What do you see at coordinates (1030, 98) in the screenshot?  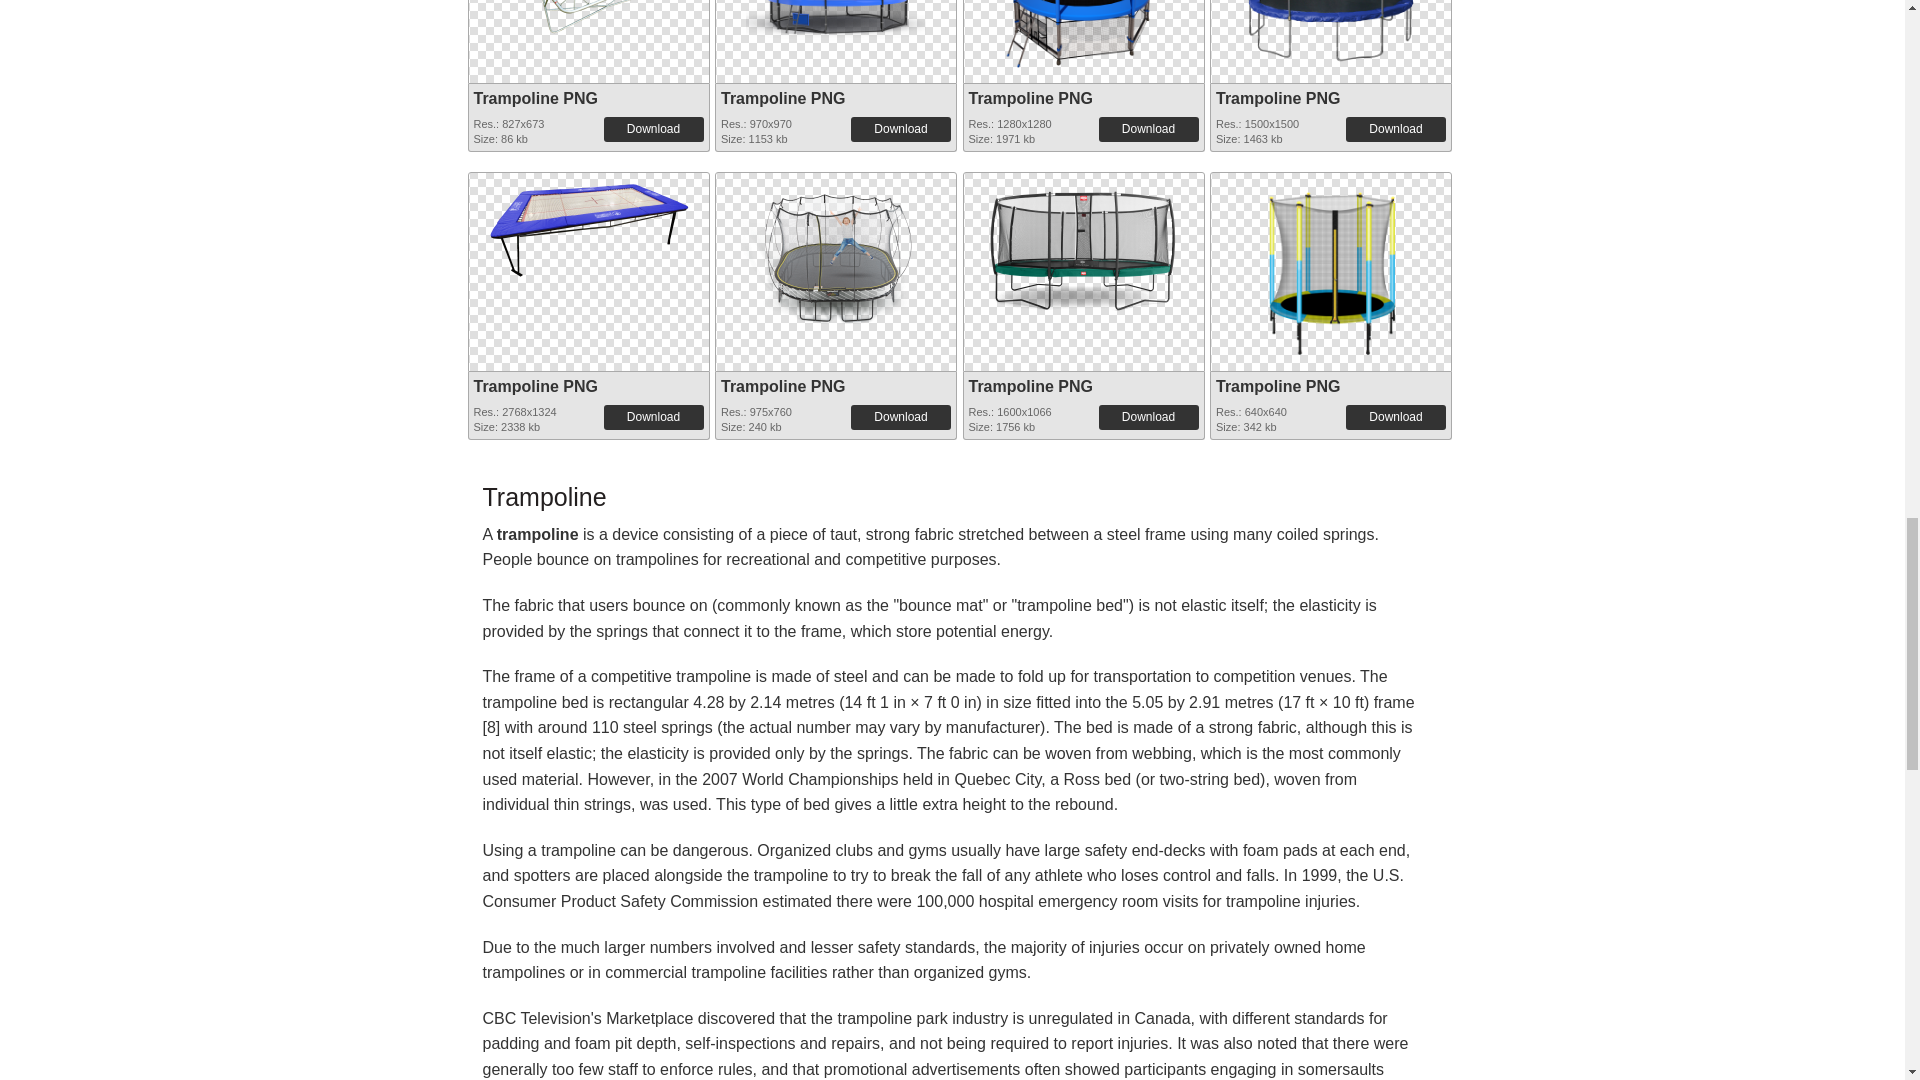 I see `Trampoline PNG` at bounding box center [1030, 98].